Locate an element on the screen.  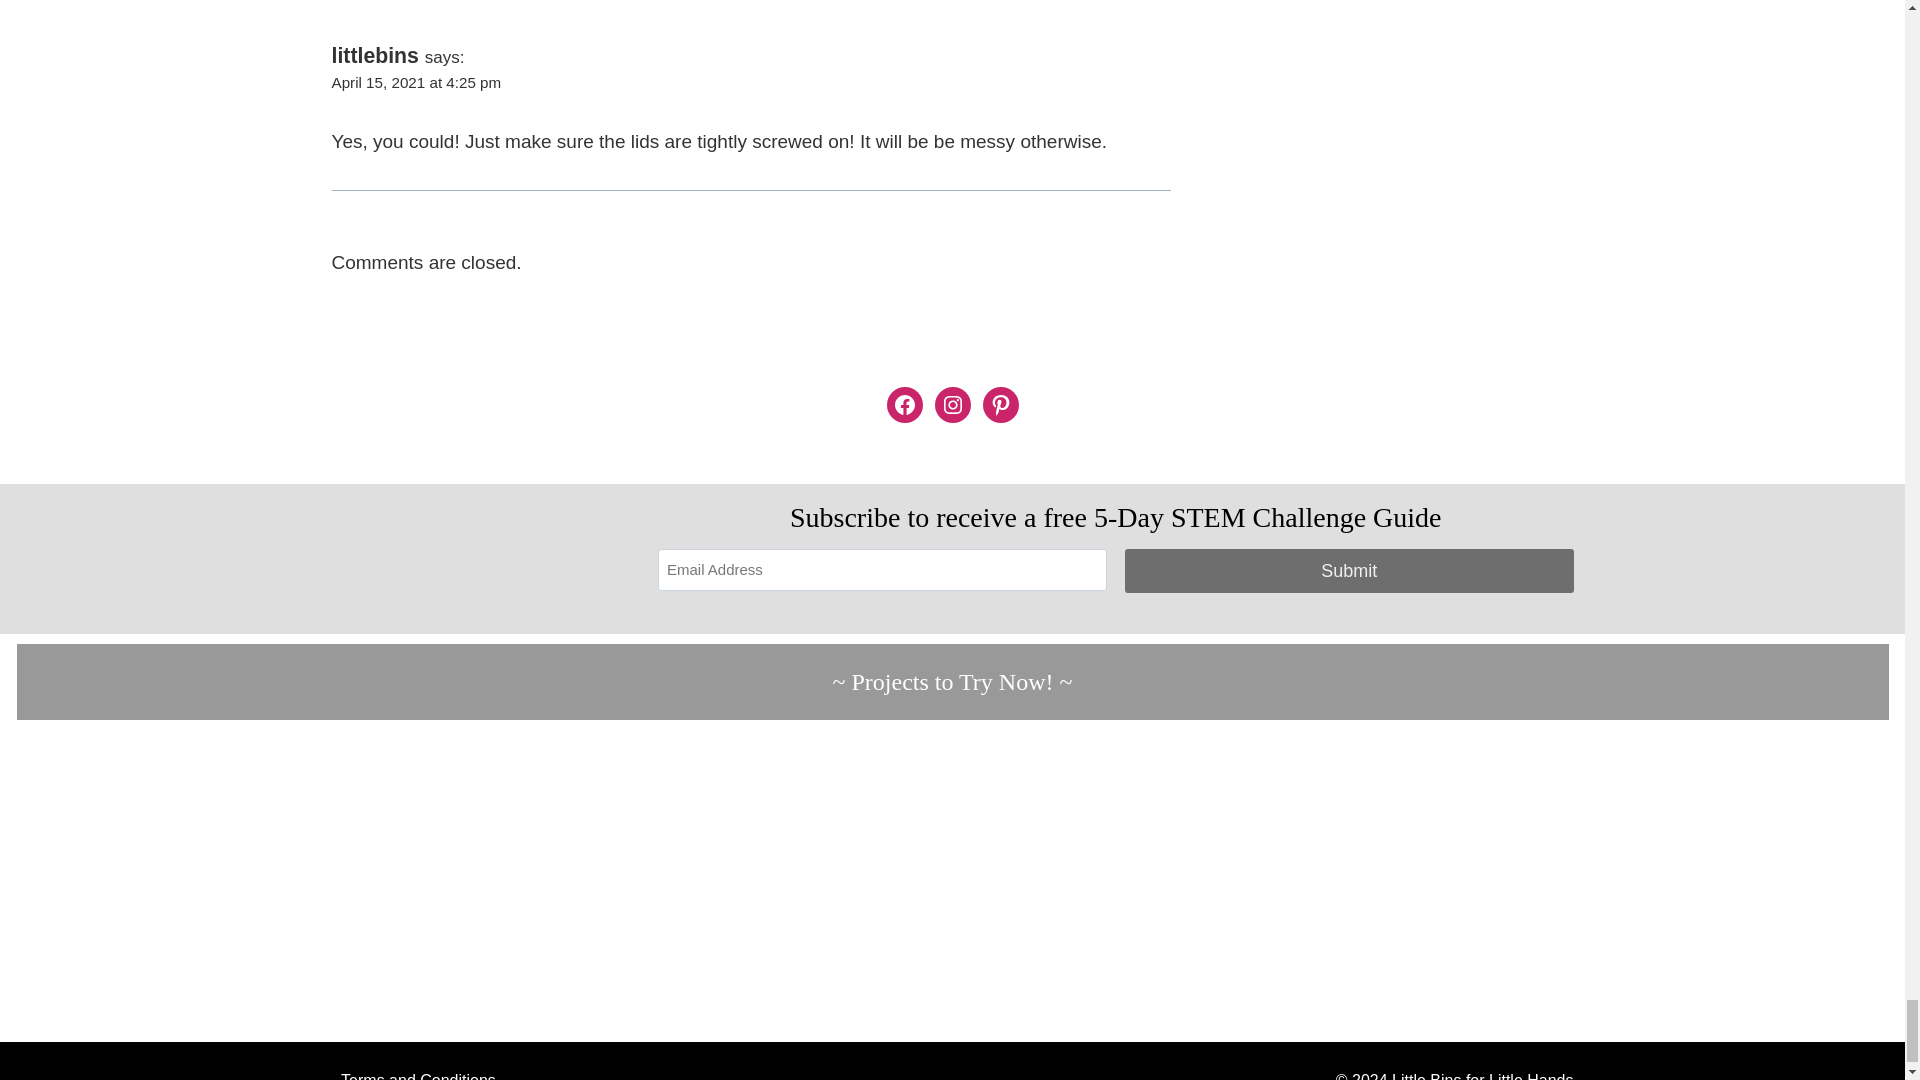
Naked Egg Activity Rubber Egg Science is located at coordinates (1108, 881).